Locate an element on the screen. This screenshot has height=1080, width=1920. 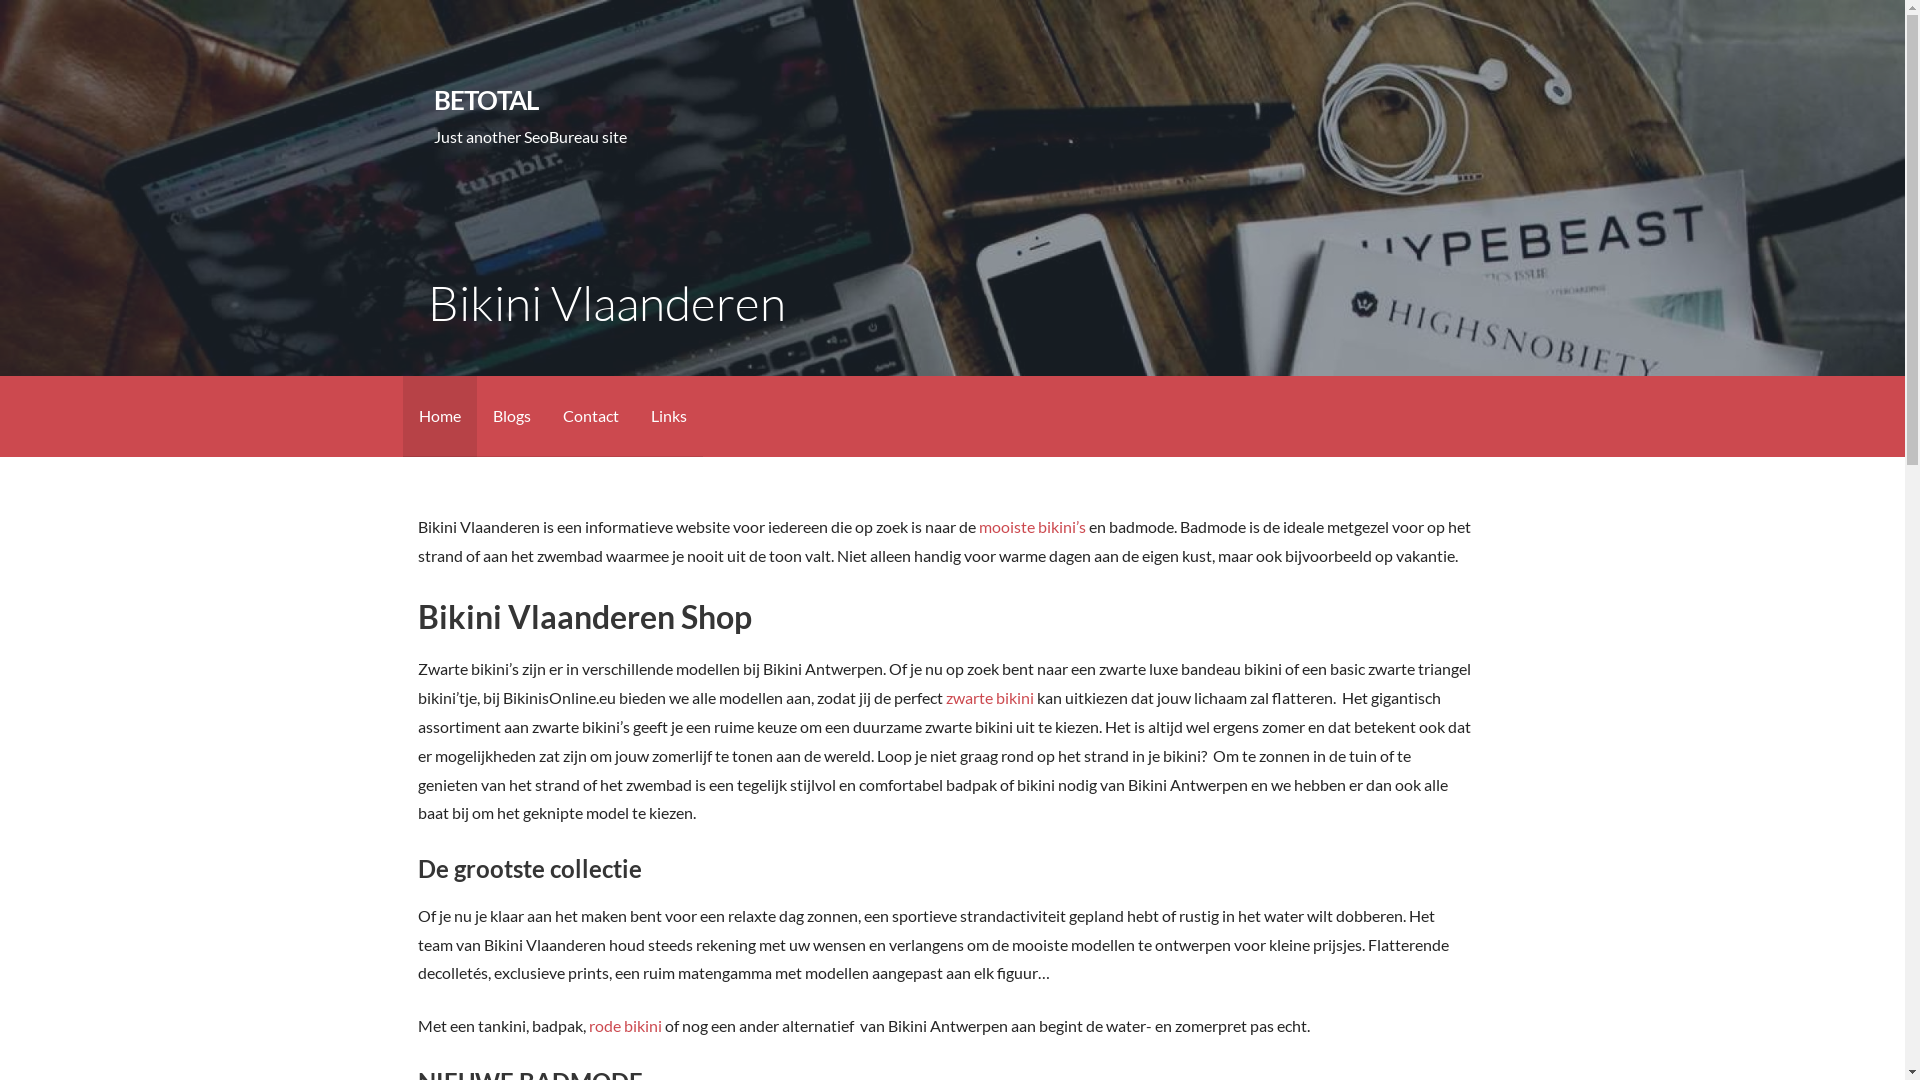
zwarte bikini is located at coordinates (990, 698).